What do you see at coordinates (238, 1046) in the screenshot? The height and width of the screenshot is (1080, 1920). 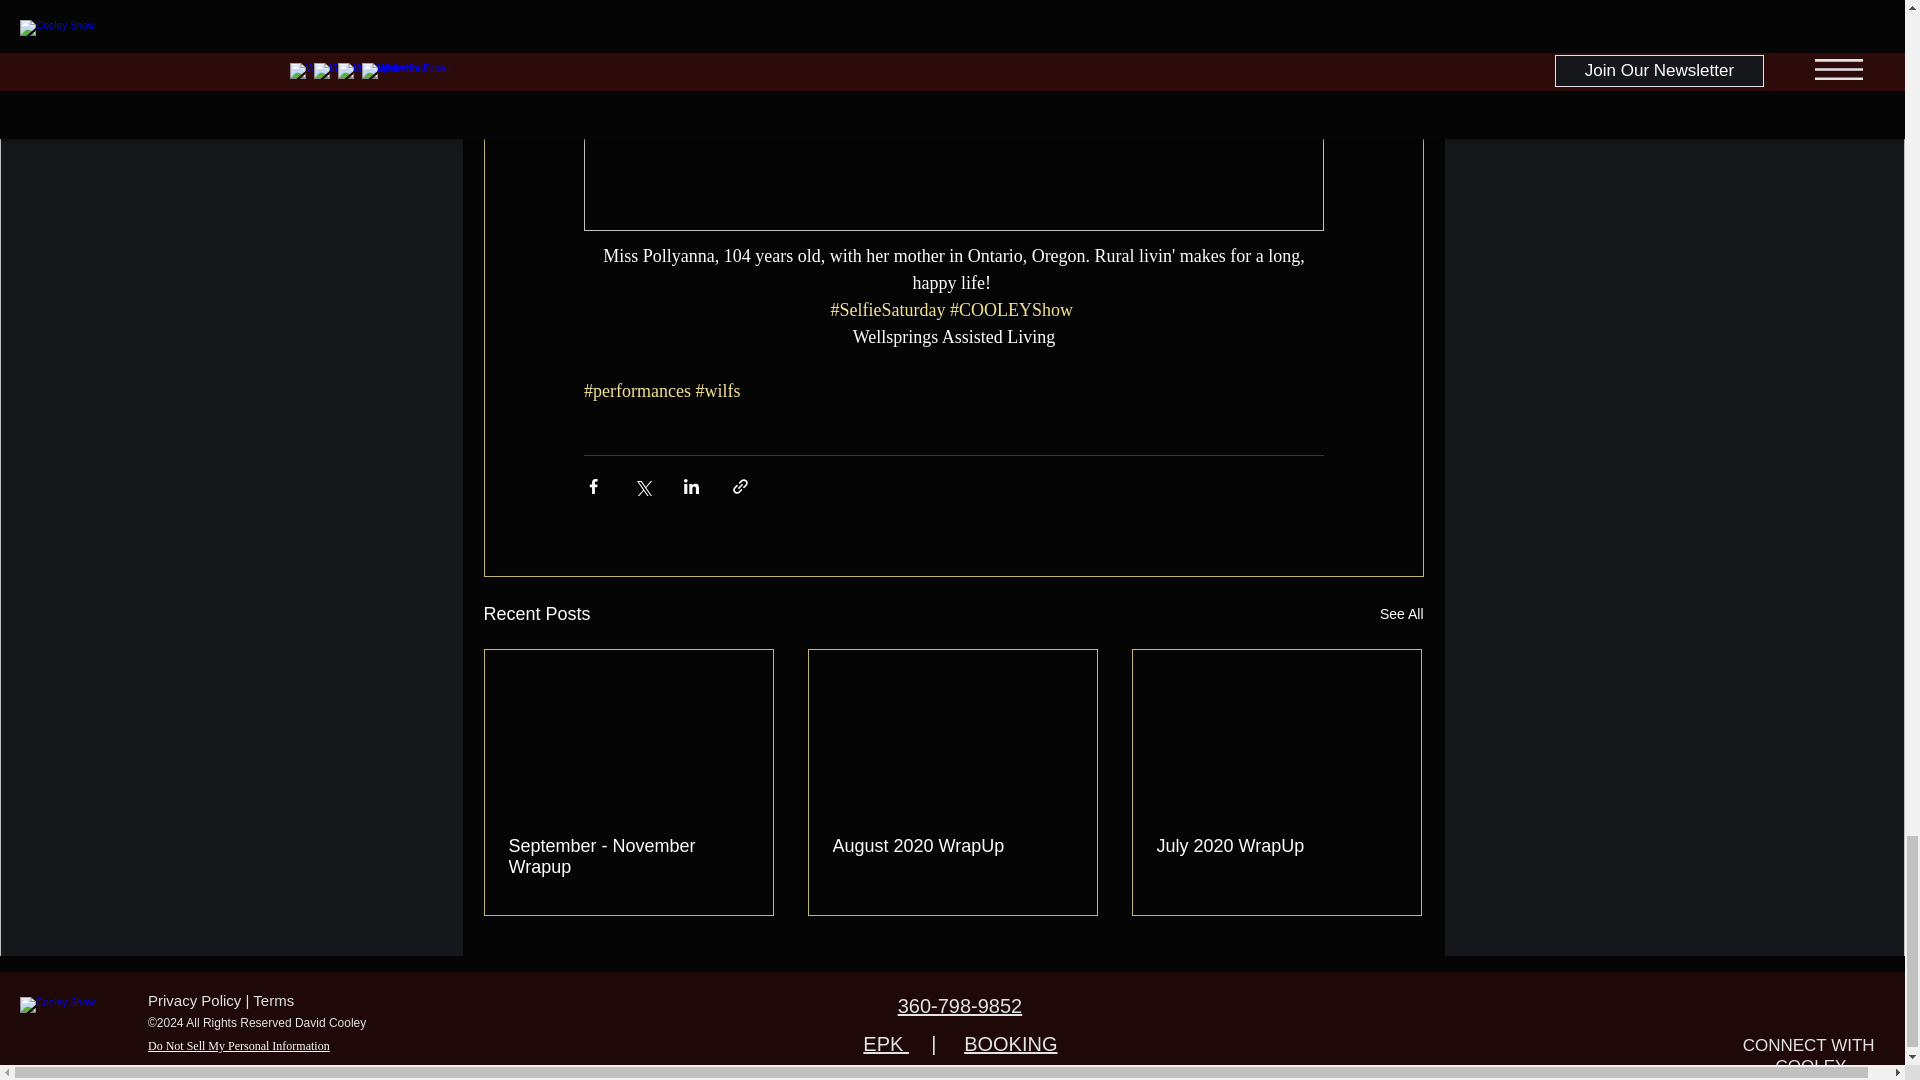 I see `Do Not Sell My Personal Information` at bounding box center [238, 1046].